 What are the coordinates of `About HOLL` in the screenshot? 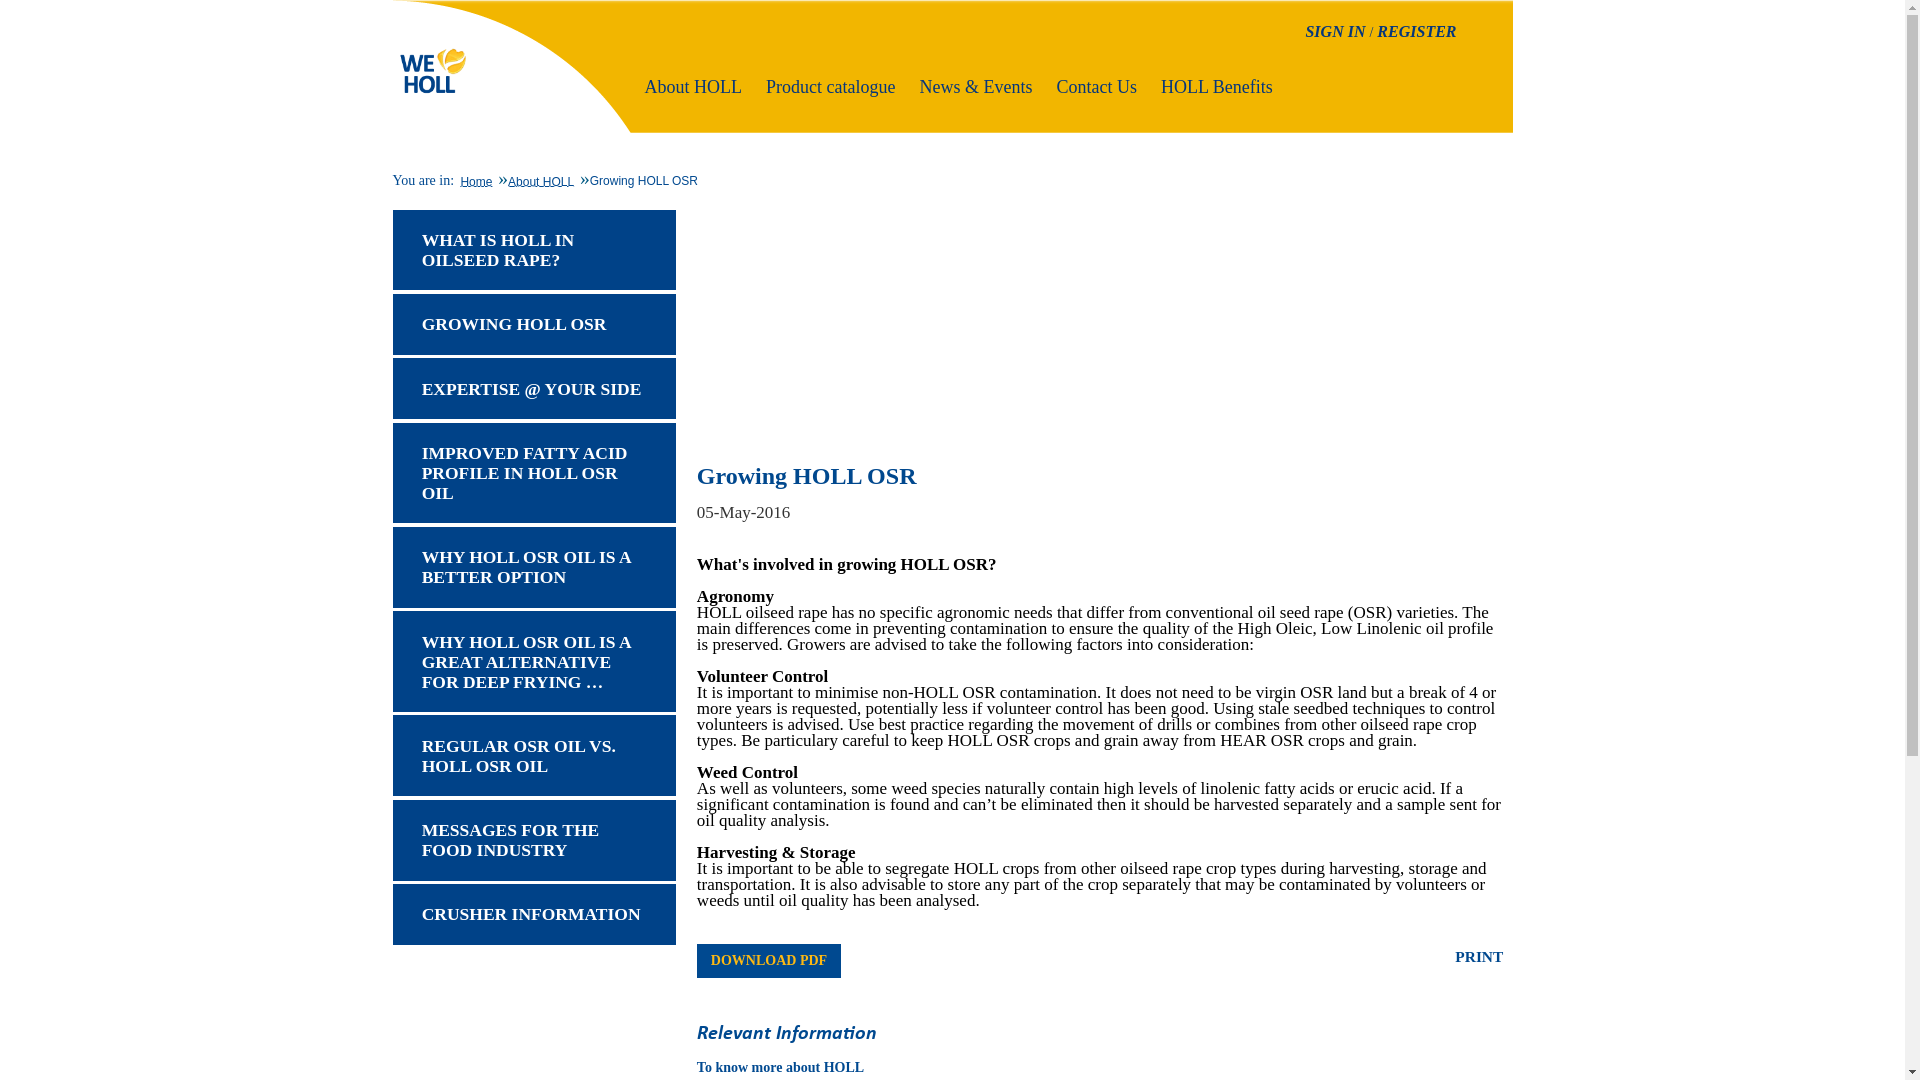 It's located at (694, 86).